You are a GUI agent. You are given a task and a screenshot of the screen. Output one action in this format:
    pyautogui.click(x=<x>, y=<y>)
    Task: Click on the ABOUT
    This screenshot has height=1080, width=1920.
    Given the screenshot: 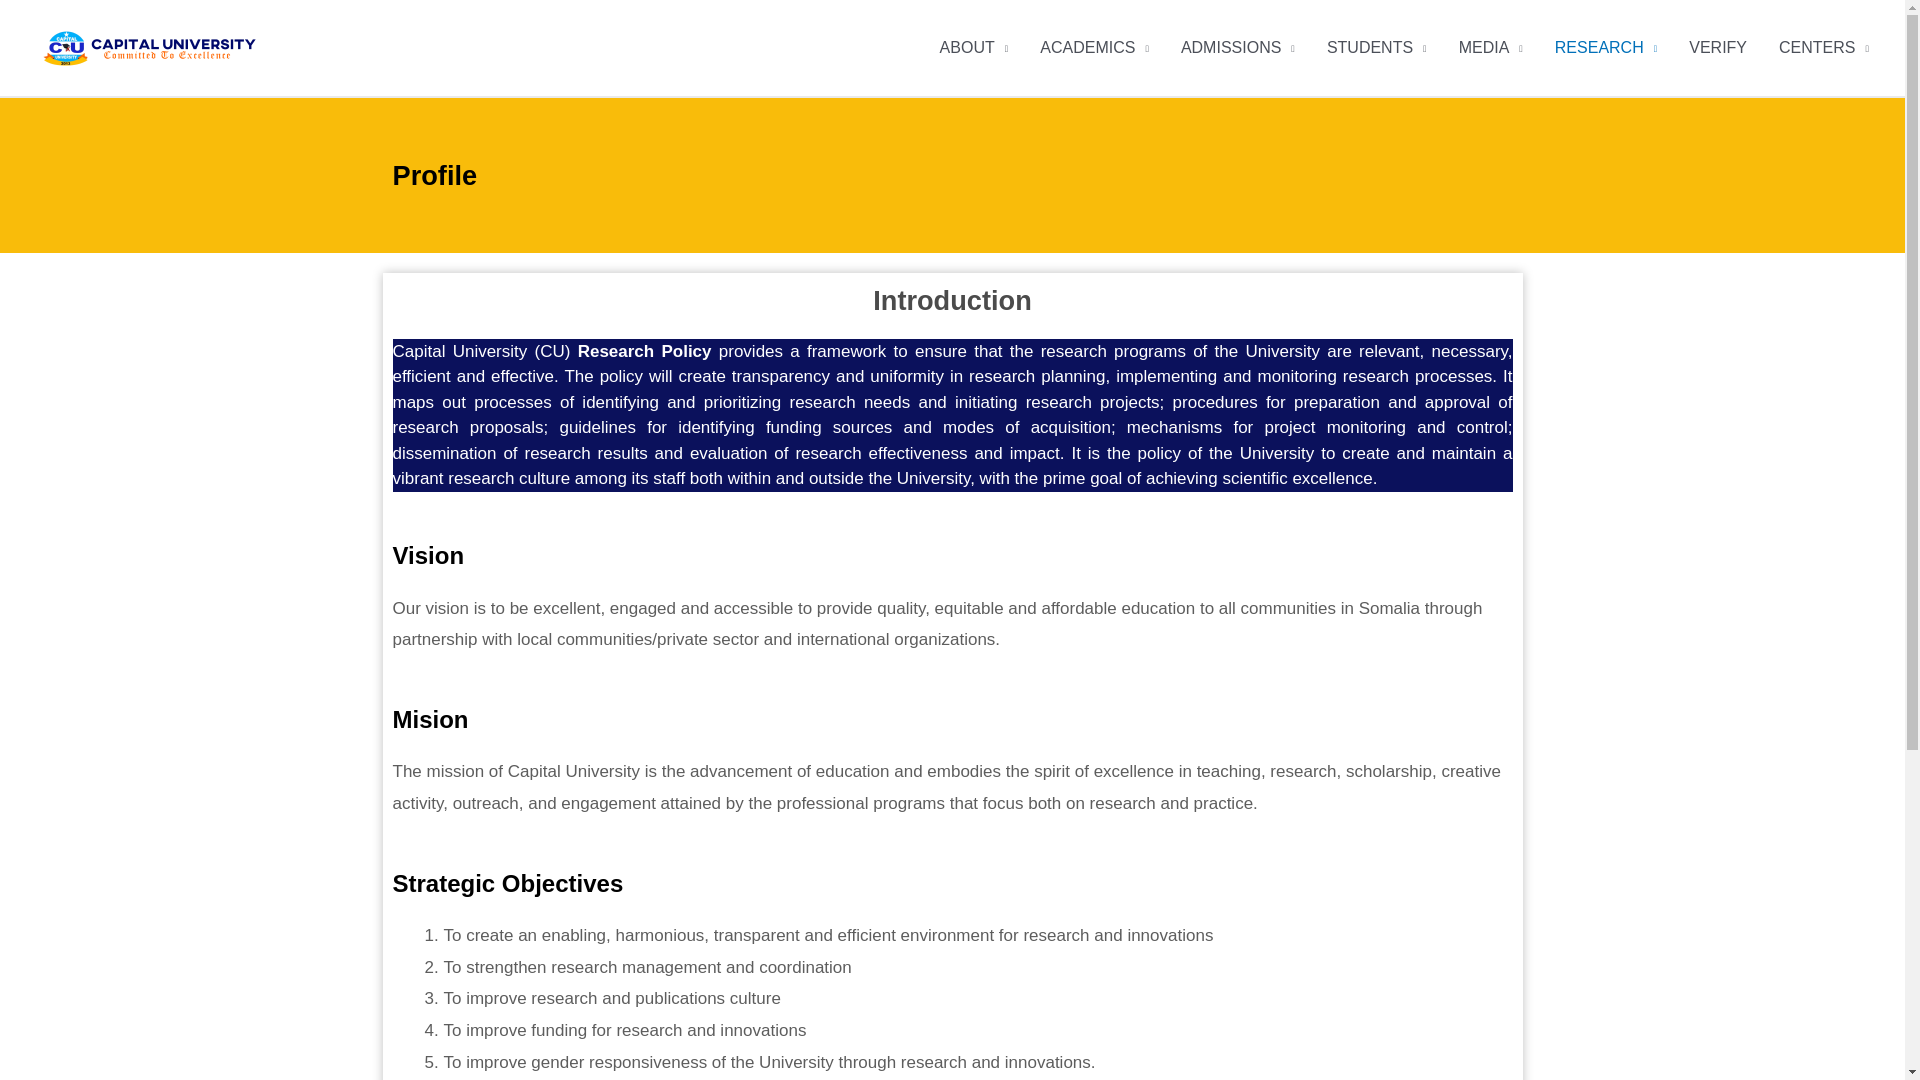 What is the action you would take?
    pyautogui.click(x=974, y=48)
    